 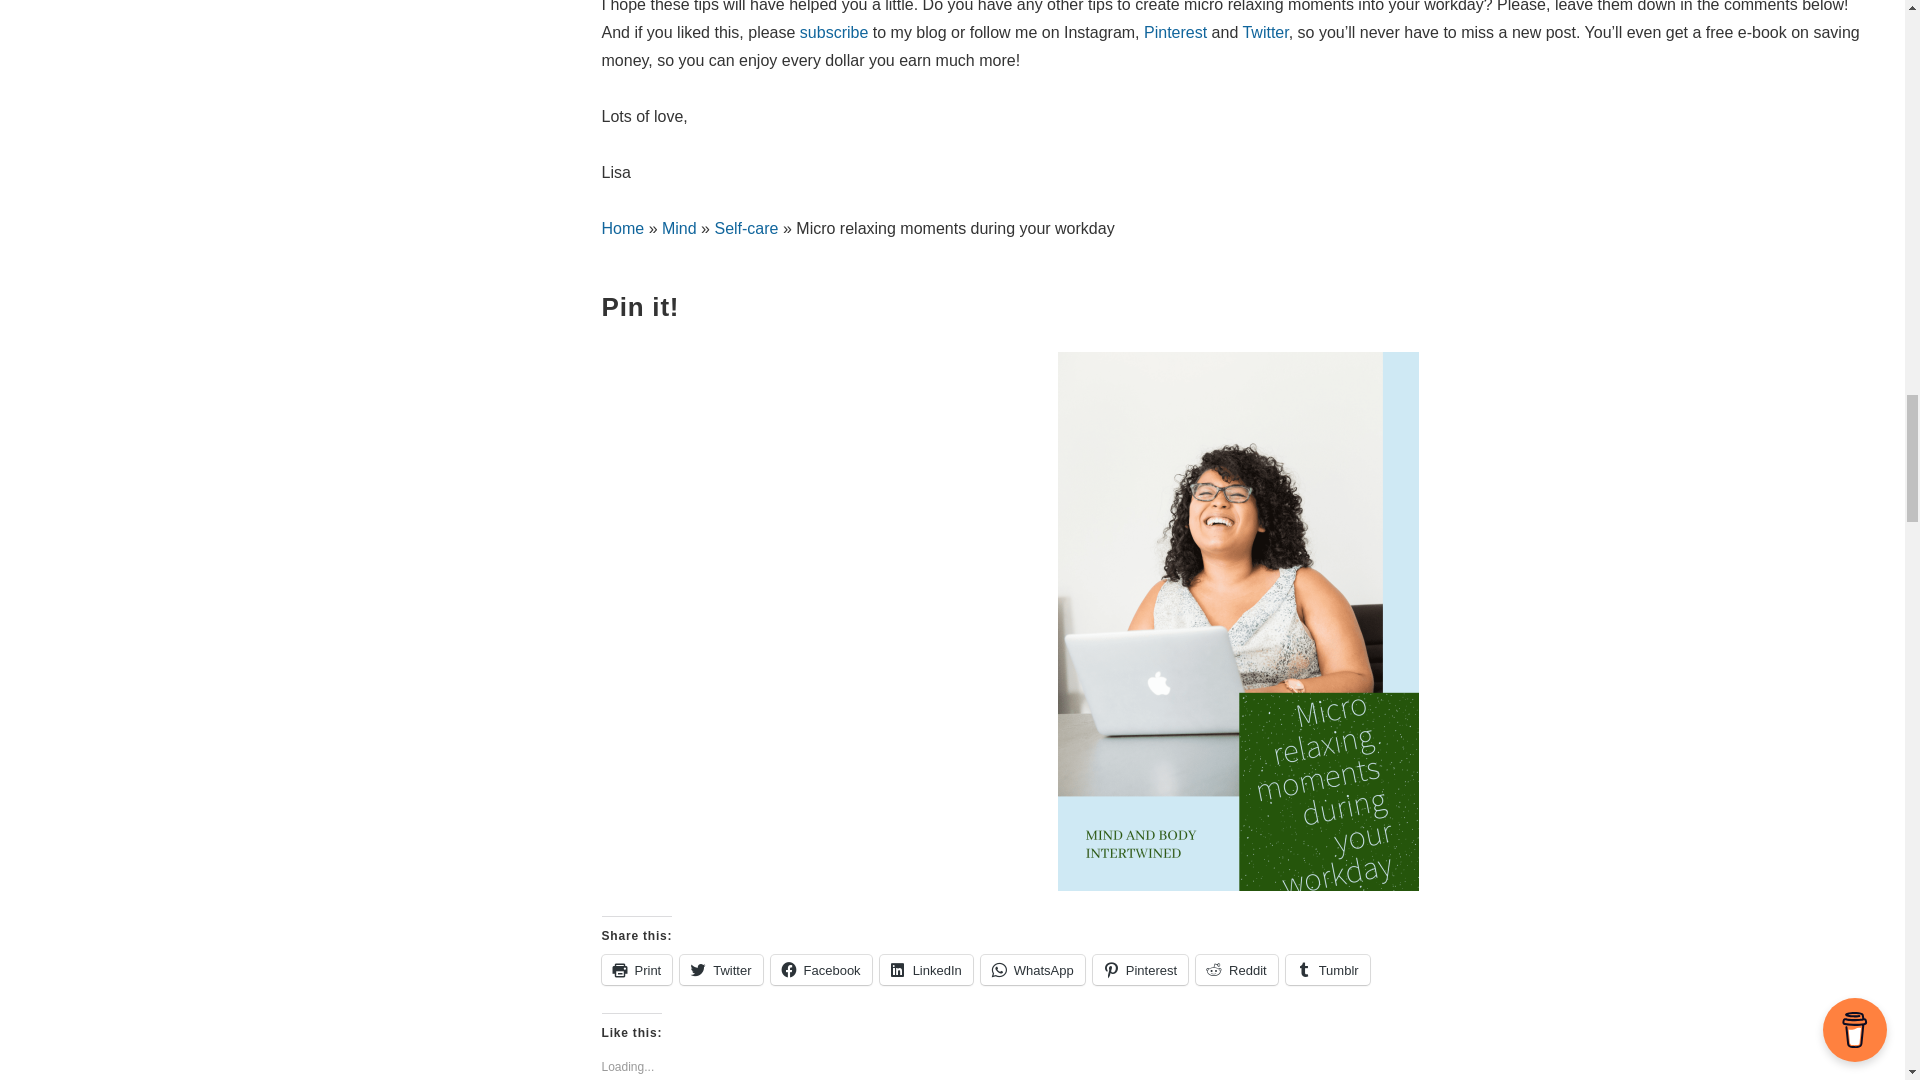 I want to click on Mind, so click(x=679, y=228).